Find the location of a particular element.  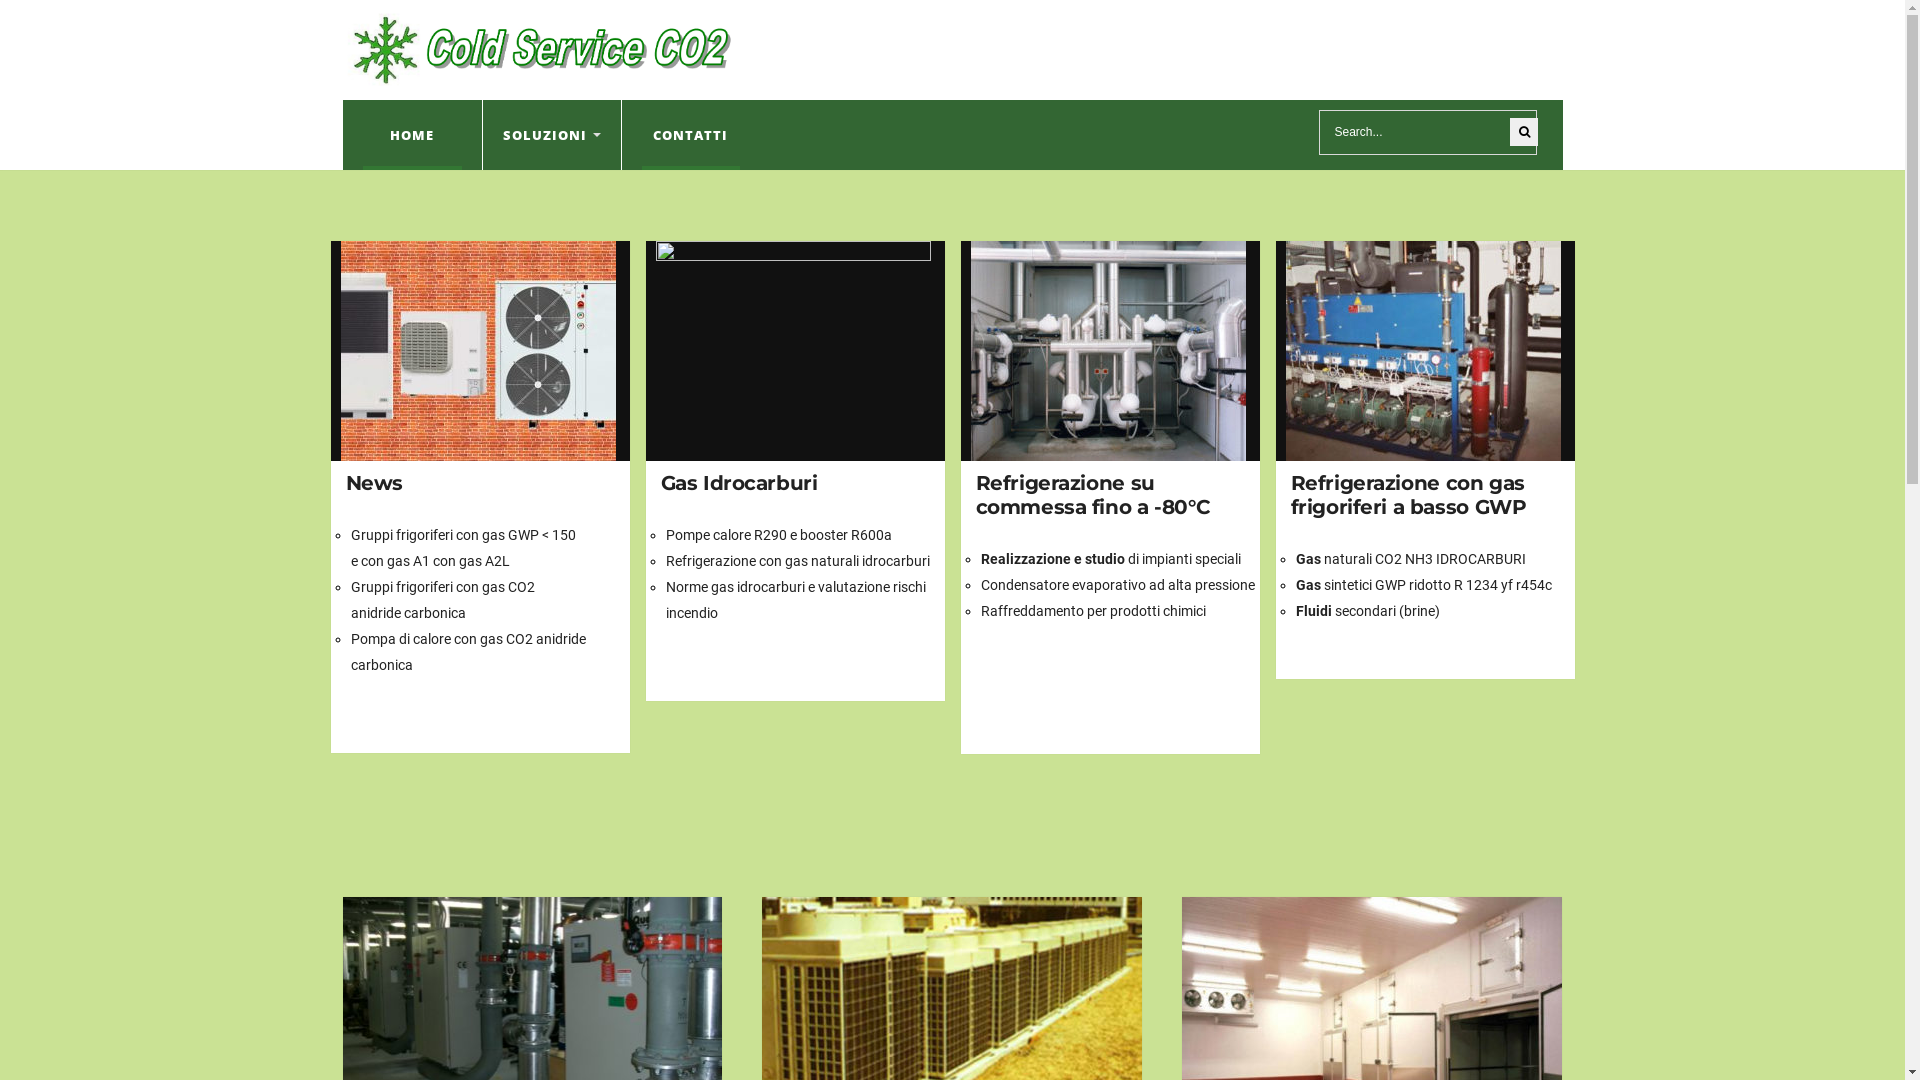

News is located at coordinates (374, 483).